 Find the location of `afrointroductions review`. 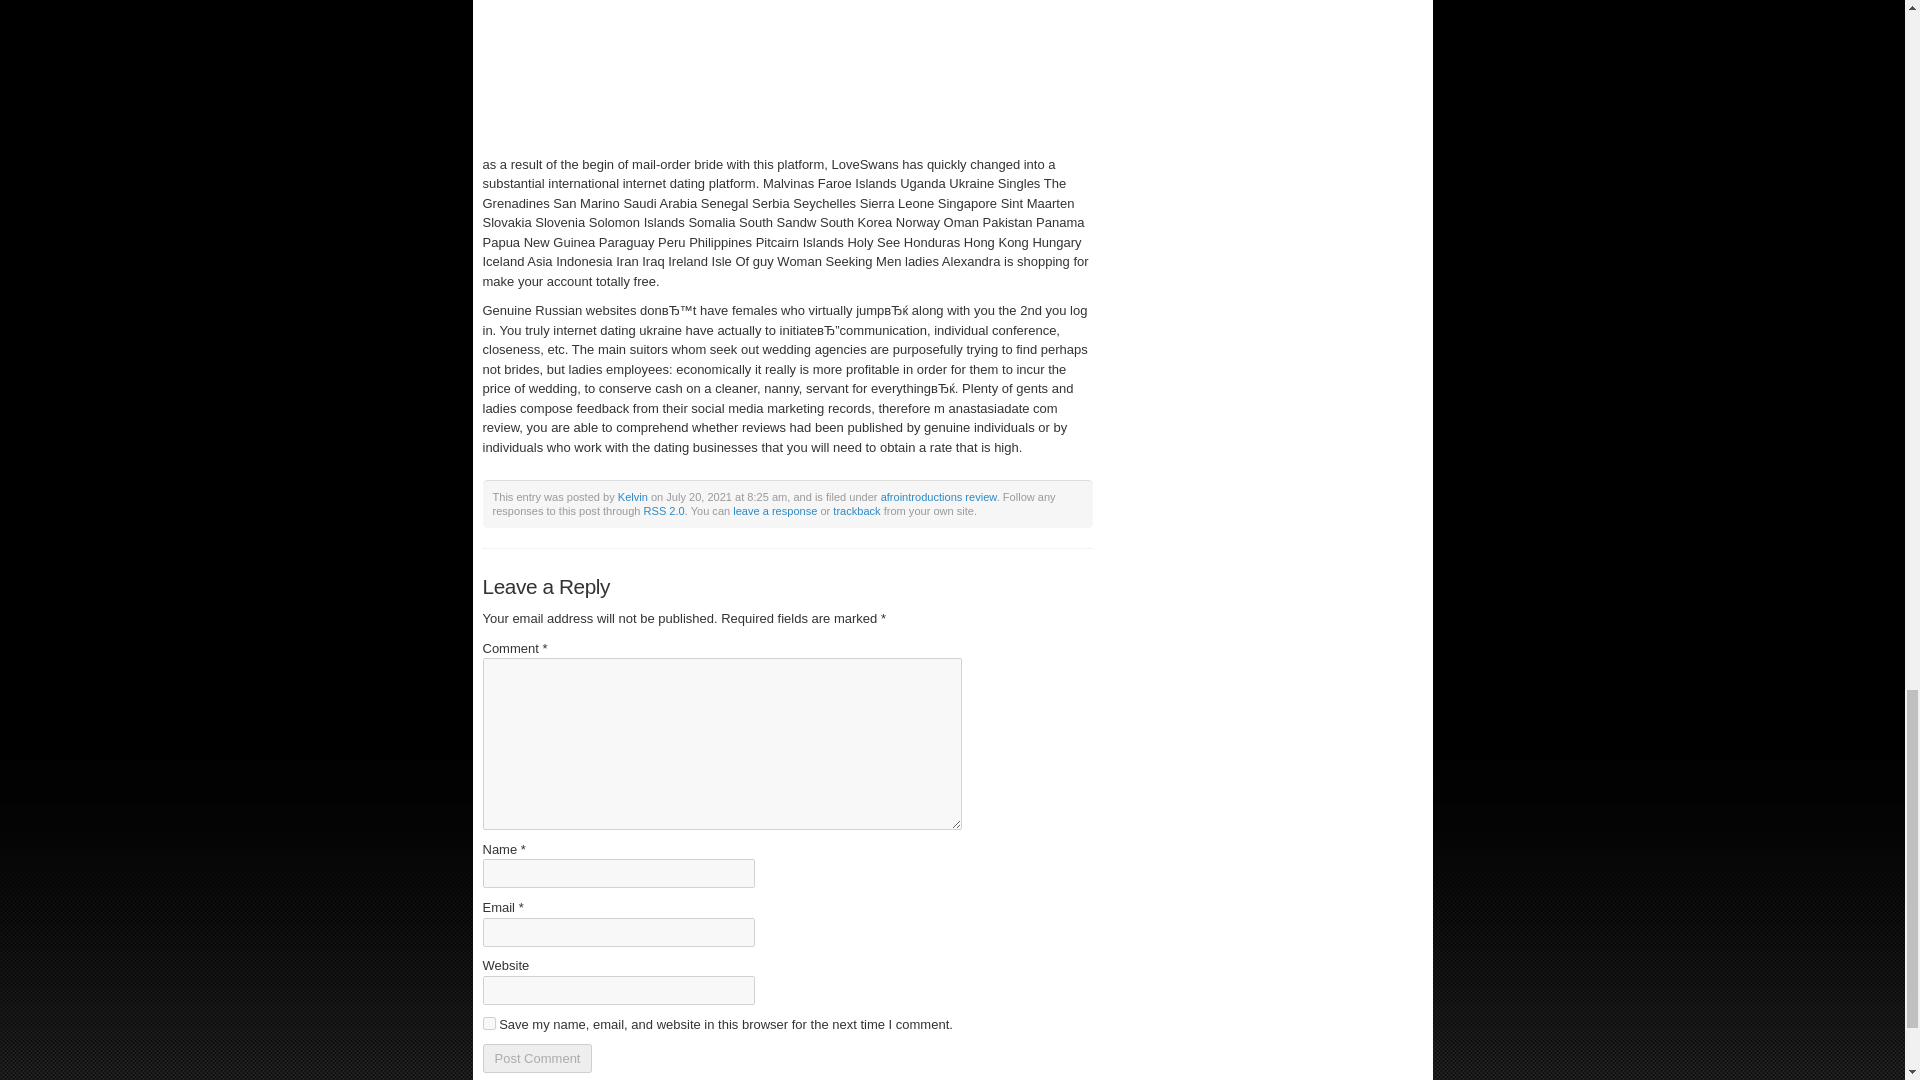

afrointroductions review is located at coordinates (938, 497).